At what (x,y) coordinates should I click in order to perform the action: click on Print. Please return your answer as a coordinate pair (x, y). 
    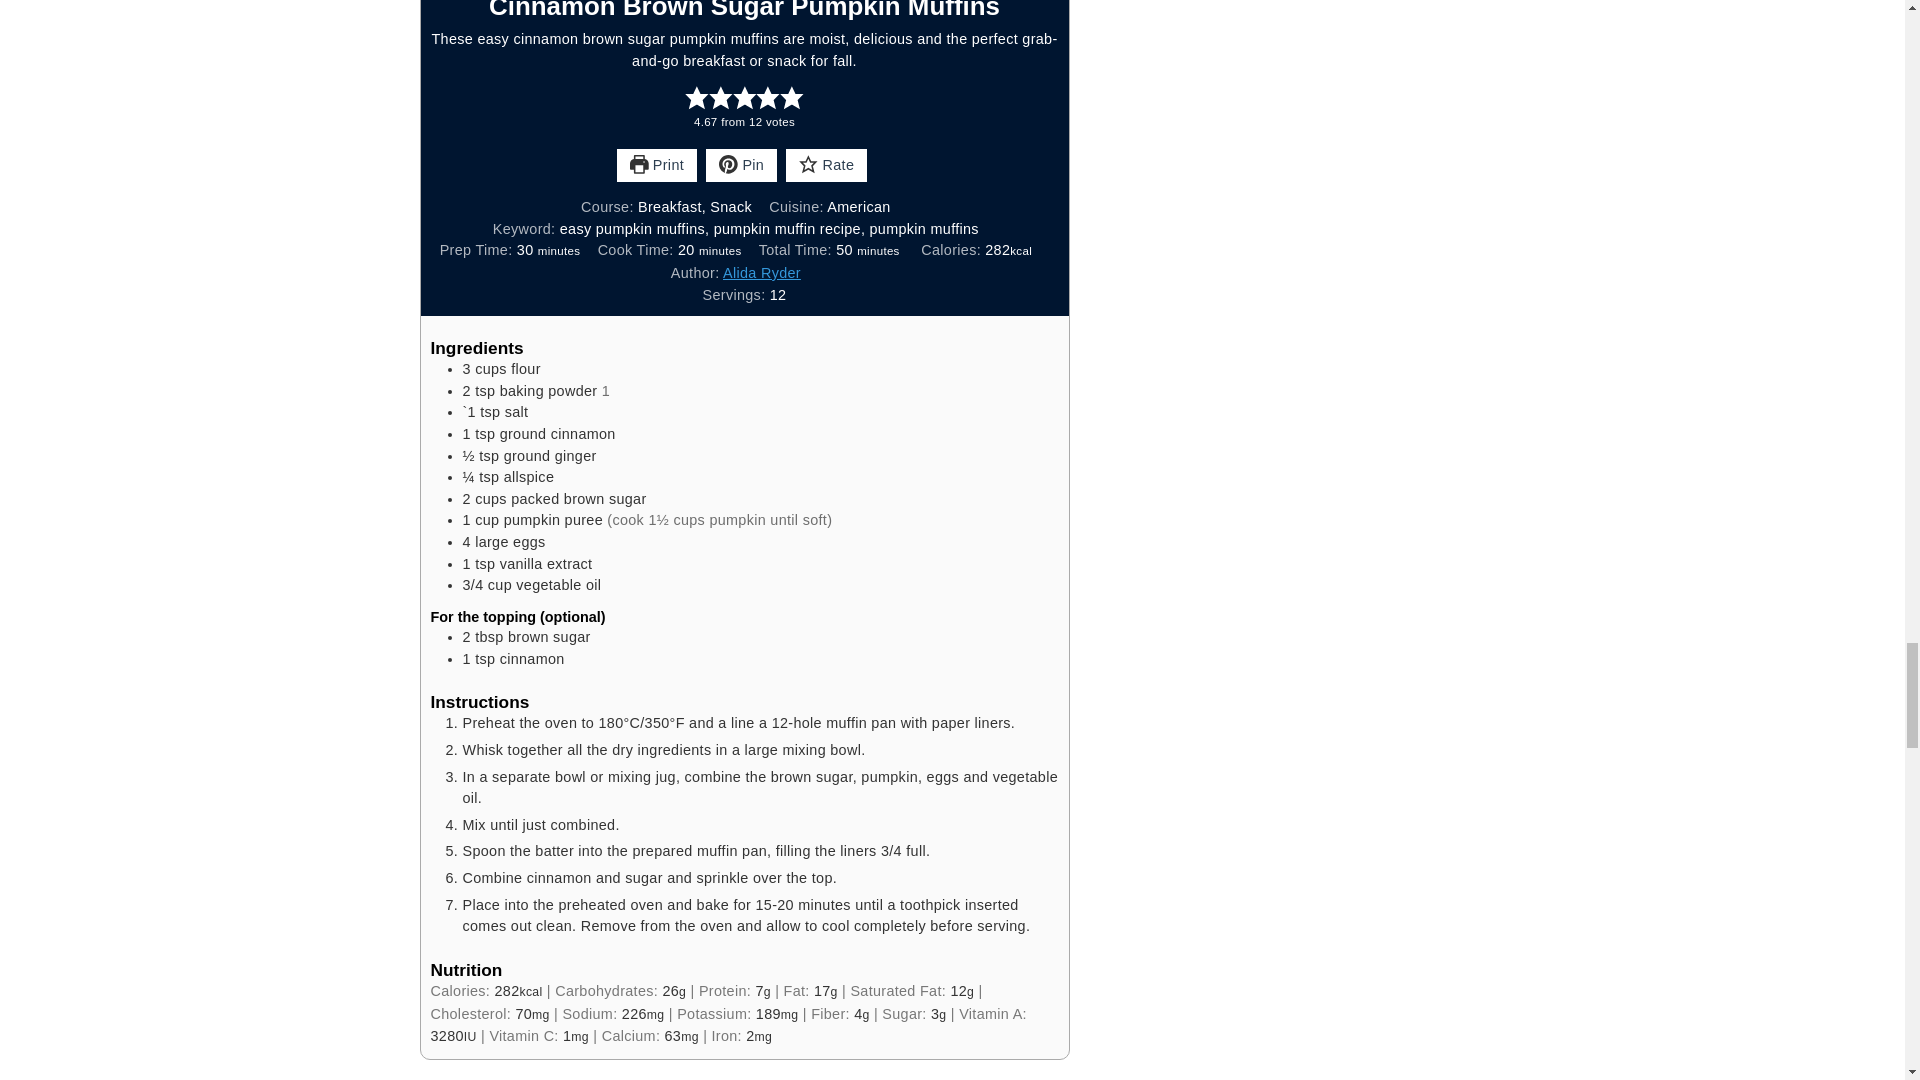
    Looking at the image, I should click on (656, 166).